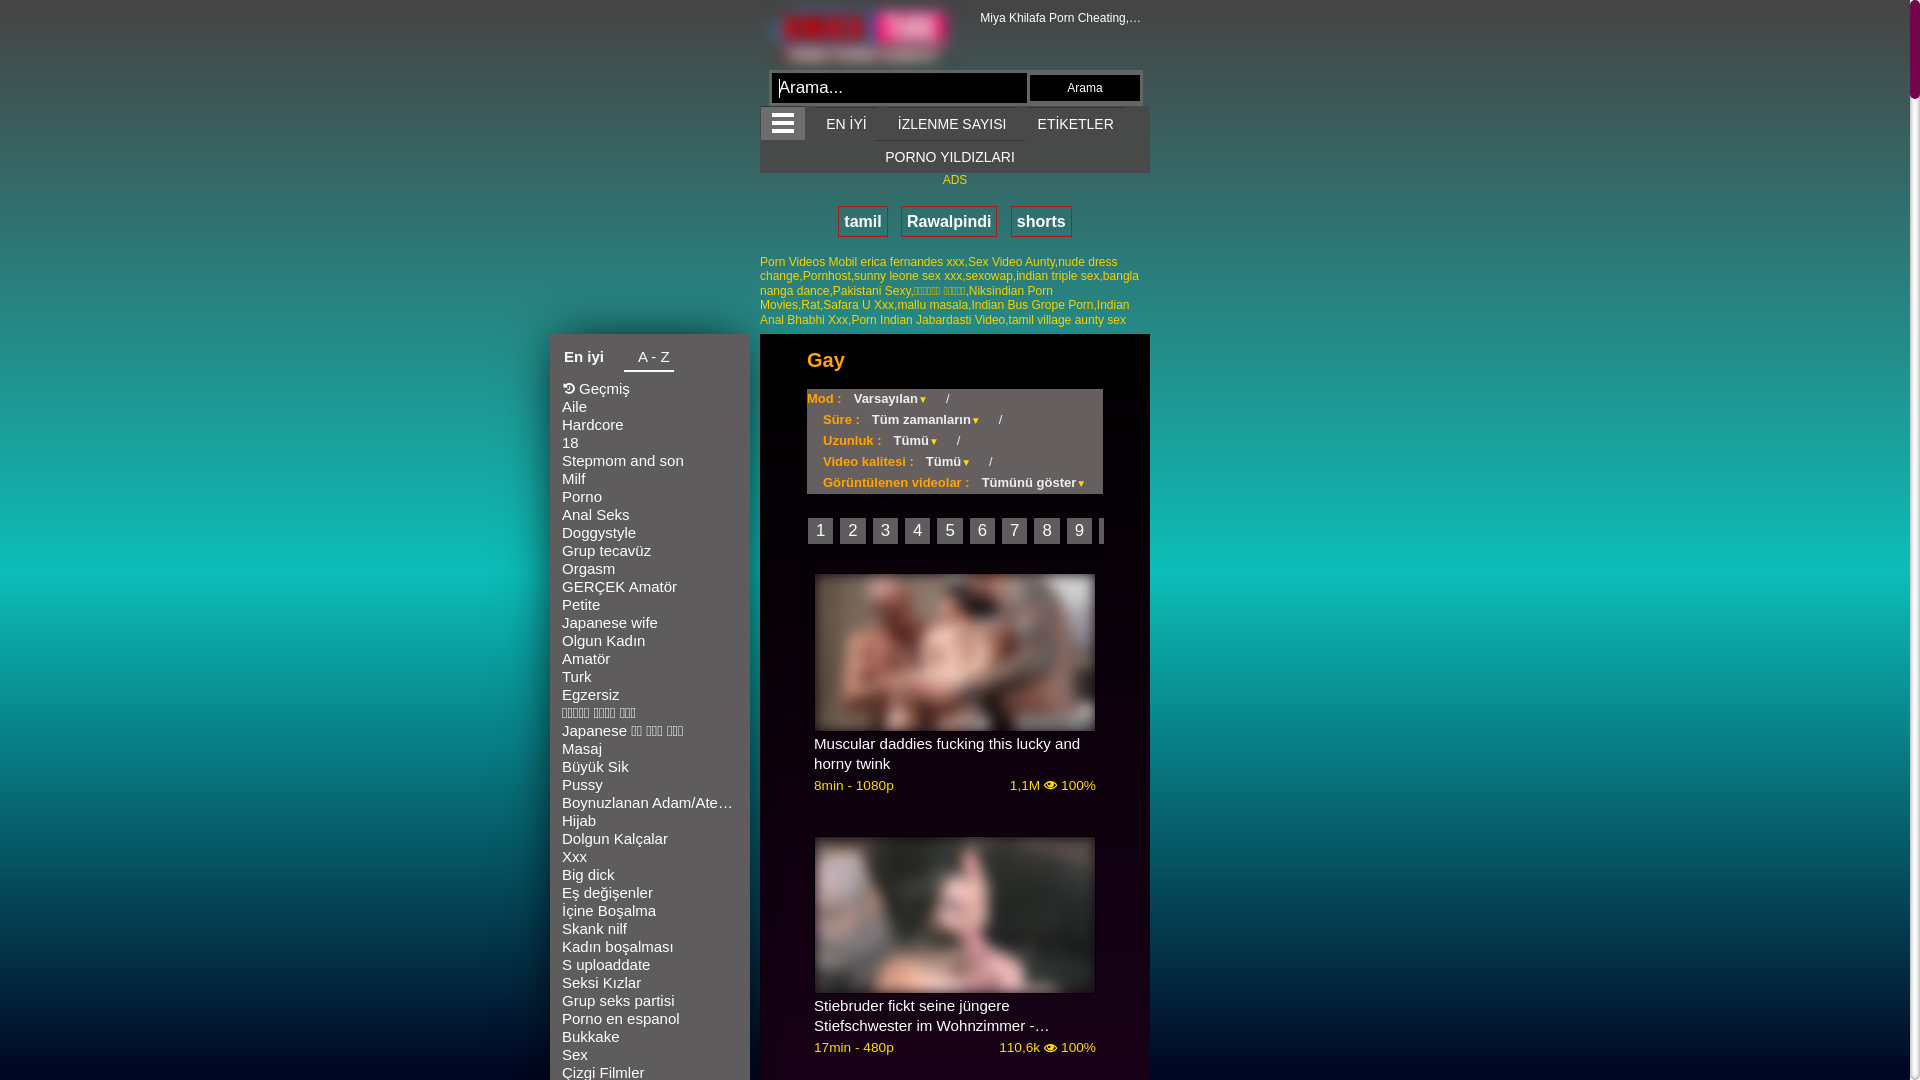 The width and height of the screenshot is (1920, 1080). What do you see at coordinates (886, 531) in the screenshot?
I see `3` at bounding box center [886, 531].